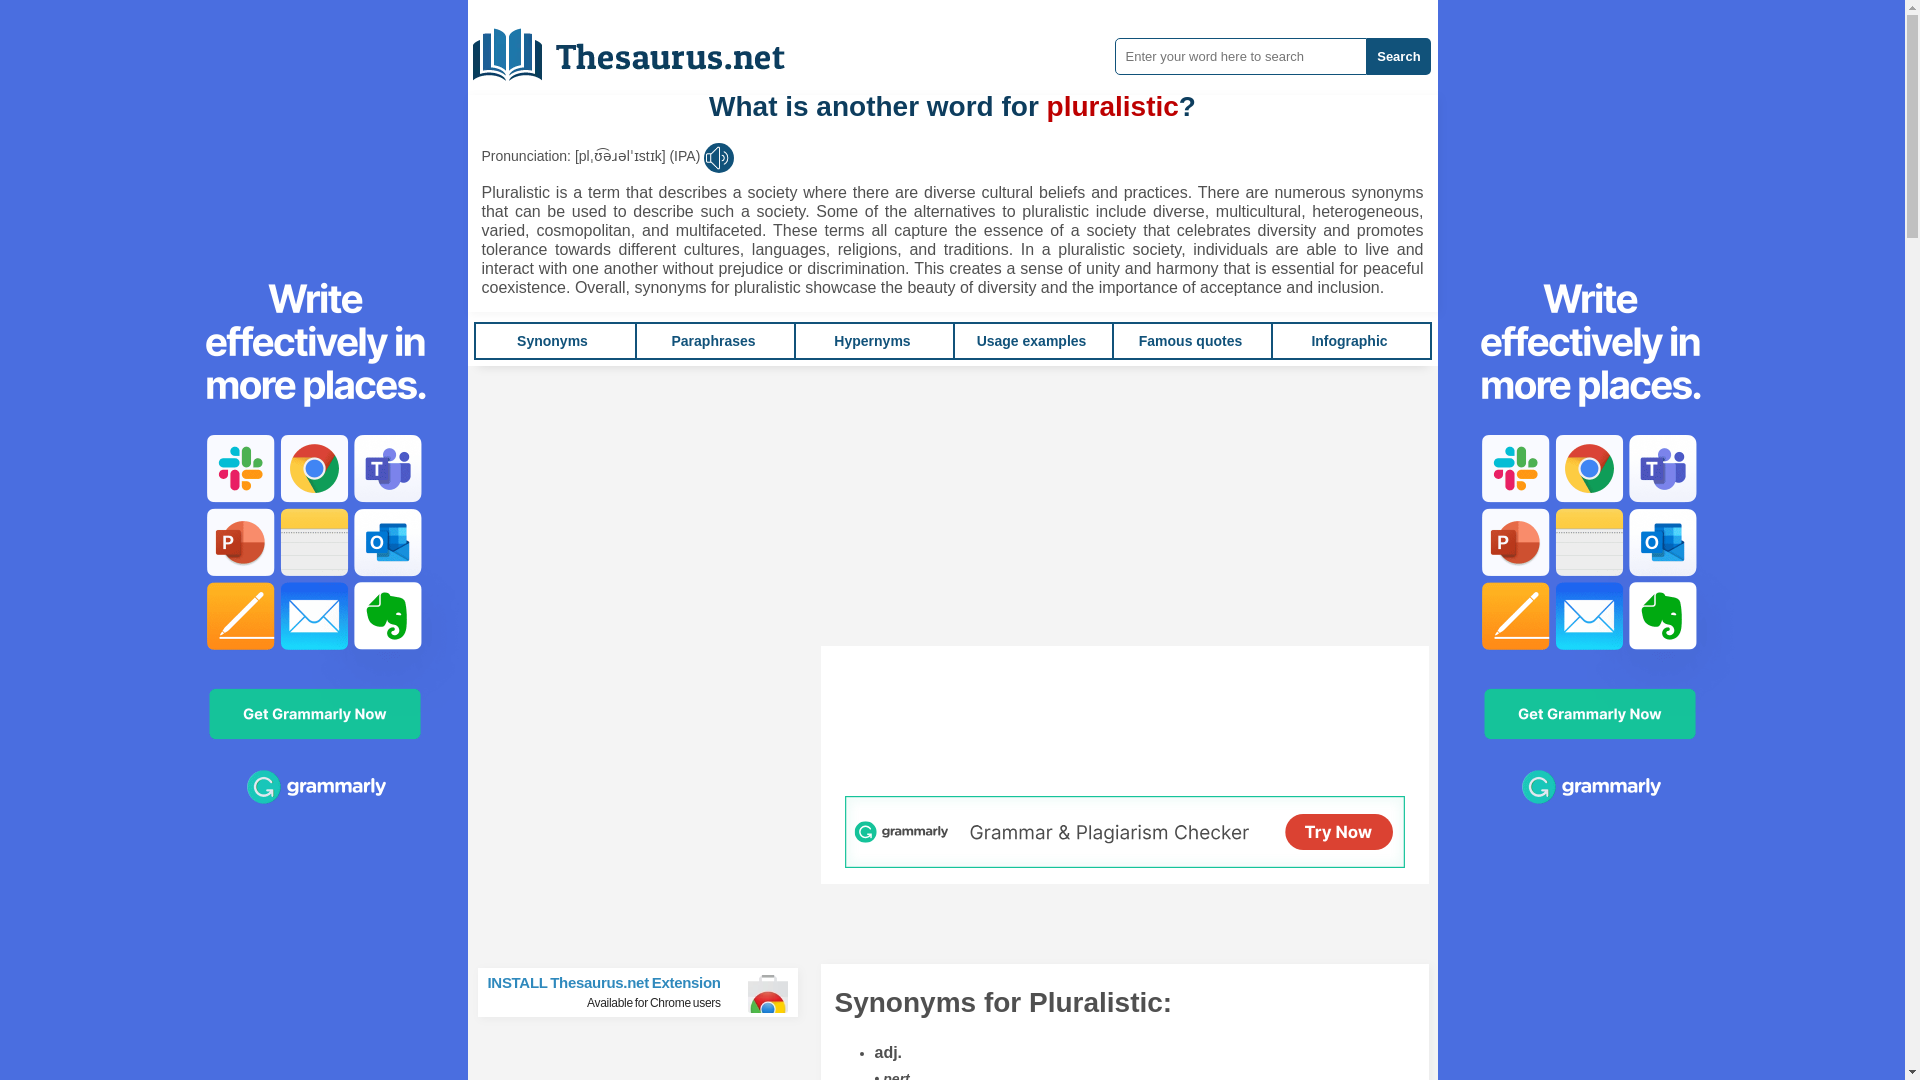 The height and width of the screenshot is (1080, 1920). What do you see at coordinates (712, 340) in the screenshot?
I see `Thesaurus.net` at bounding box center [712, 340].